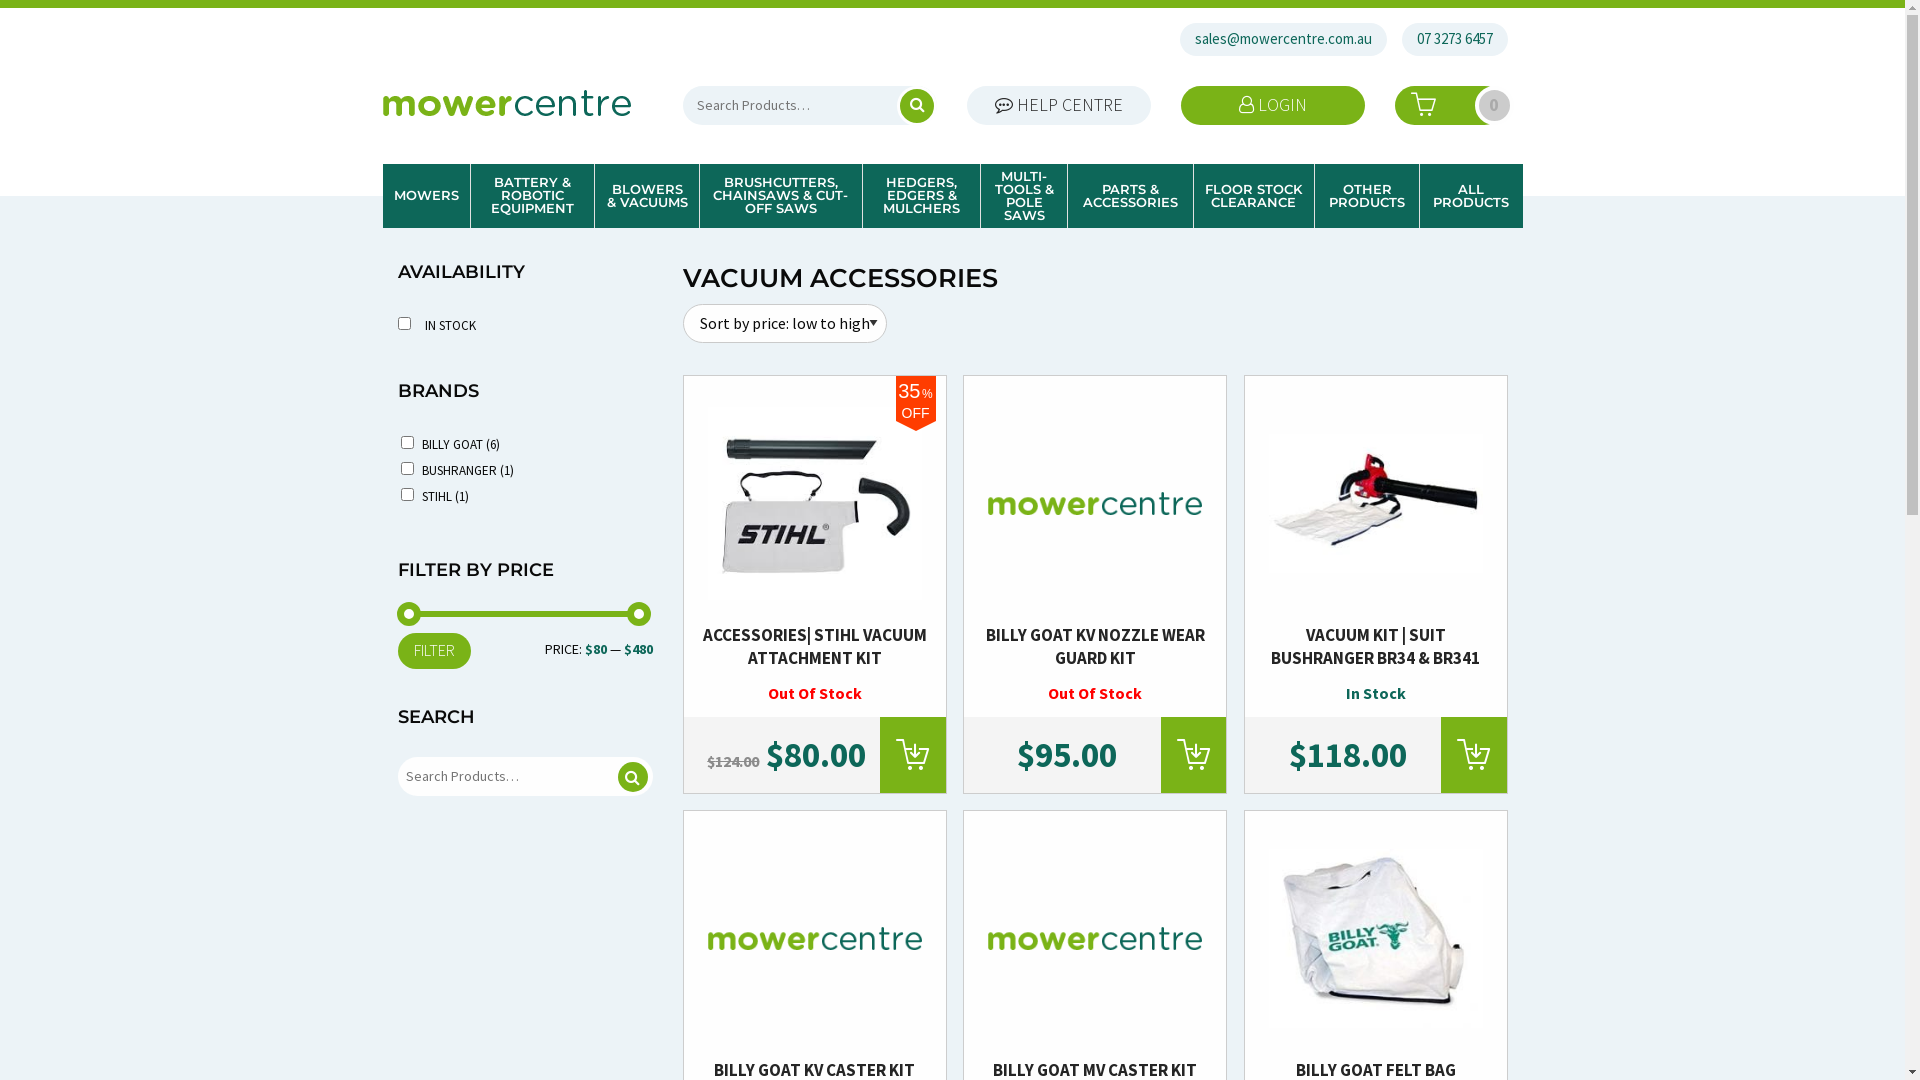  Describe the element at coordinates (1375, 588) in the screenshot. I see `VACUUM KIT | SUIT BUSHRANGER BR34 & BR341
In Stock
$118.00` at that location.